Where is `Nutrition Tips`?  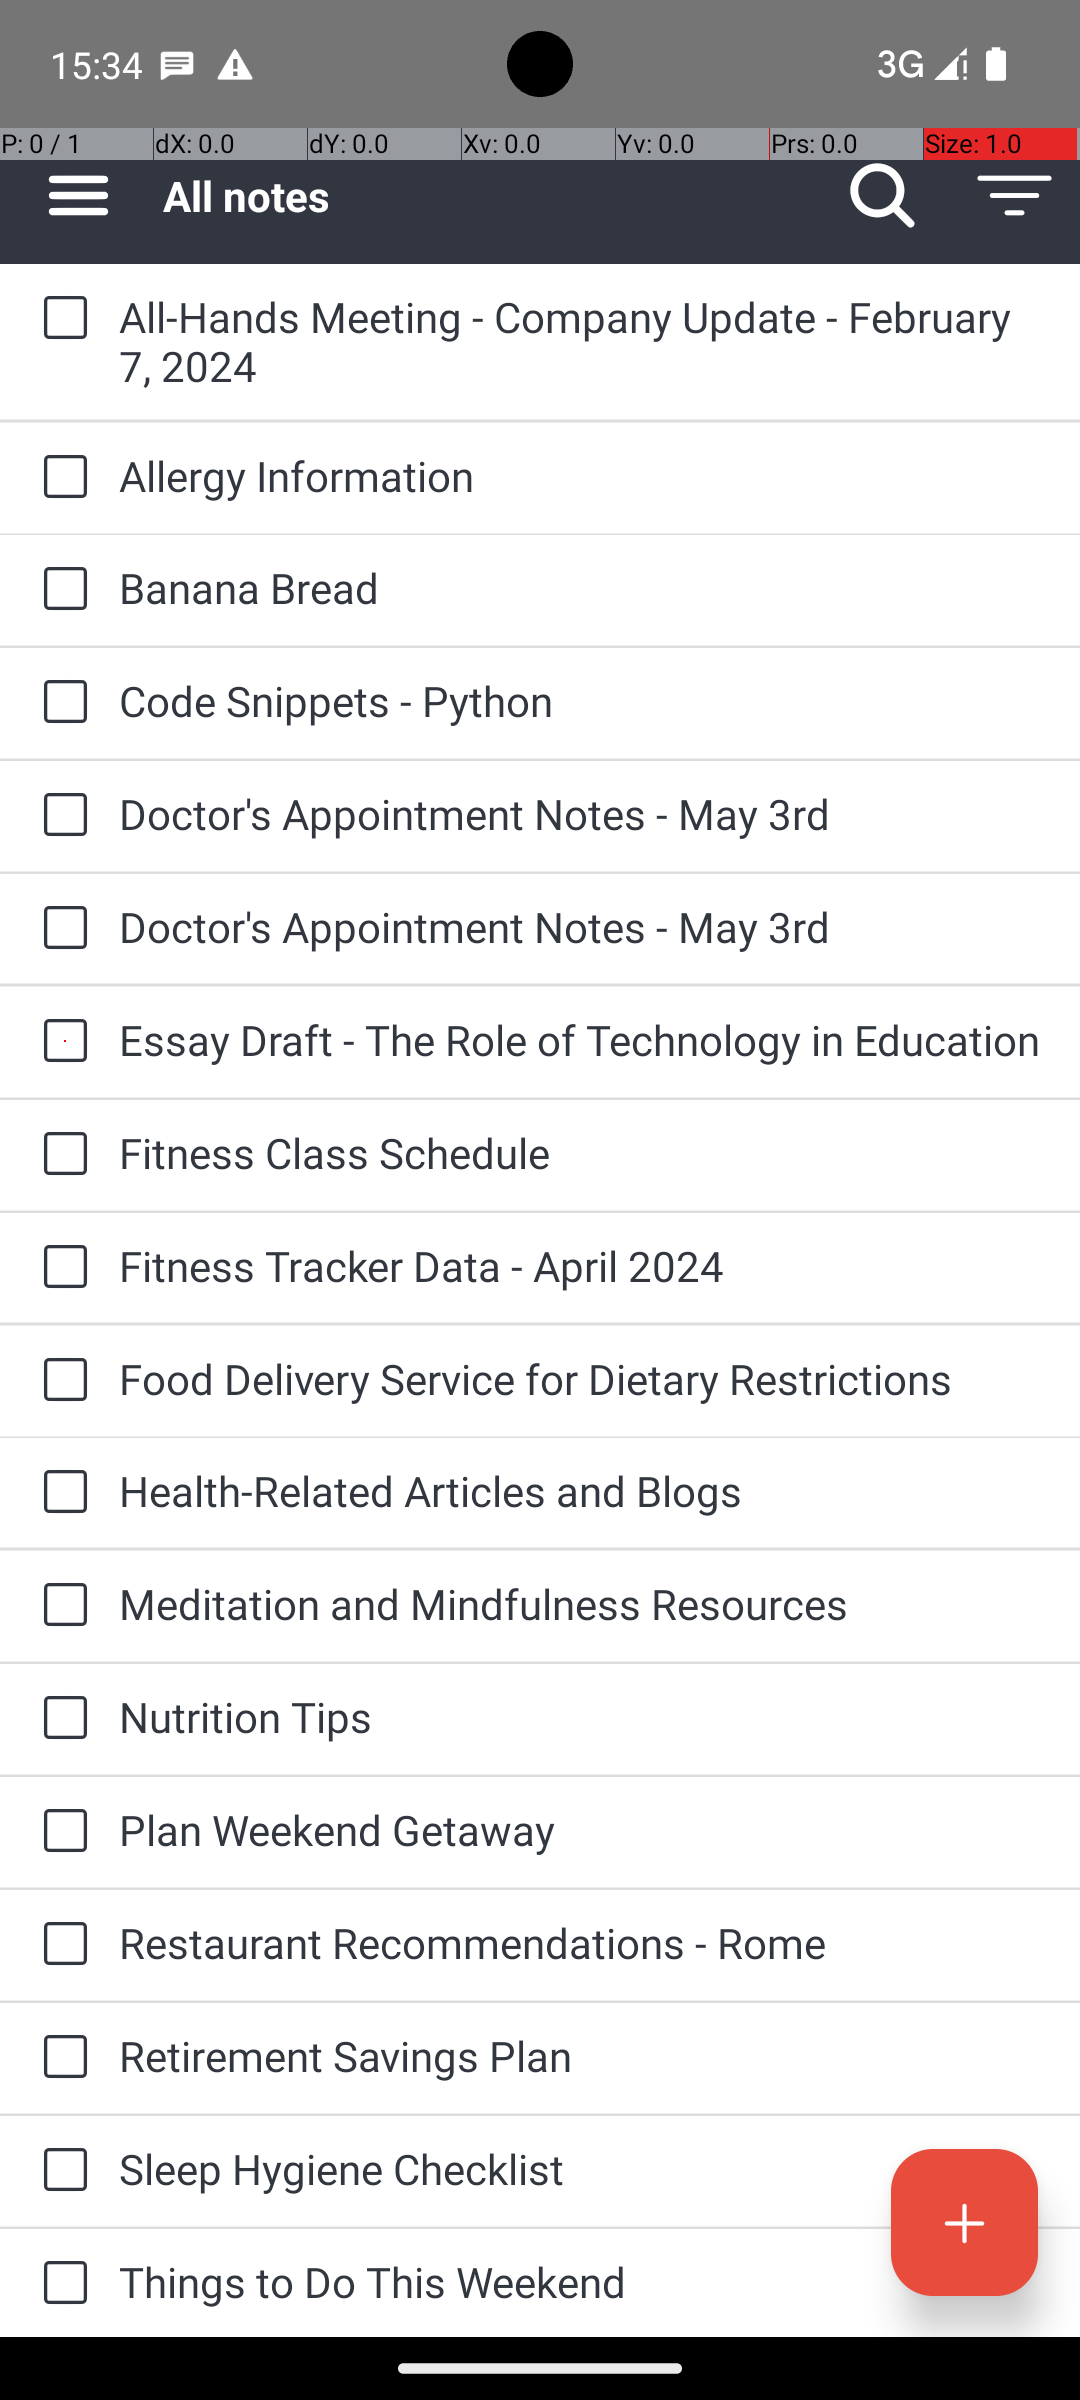 Nutrition Tips is located at coordinates (580, 1716).